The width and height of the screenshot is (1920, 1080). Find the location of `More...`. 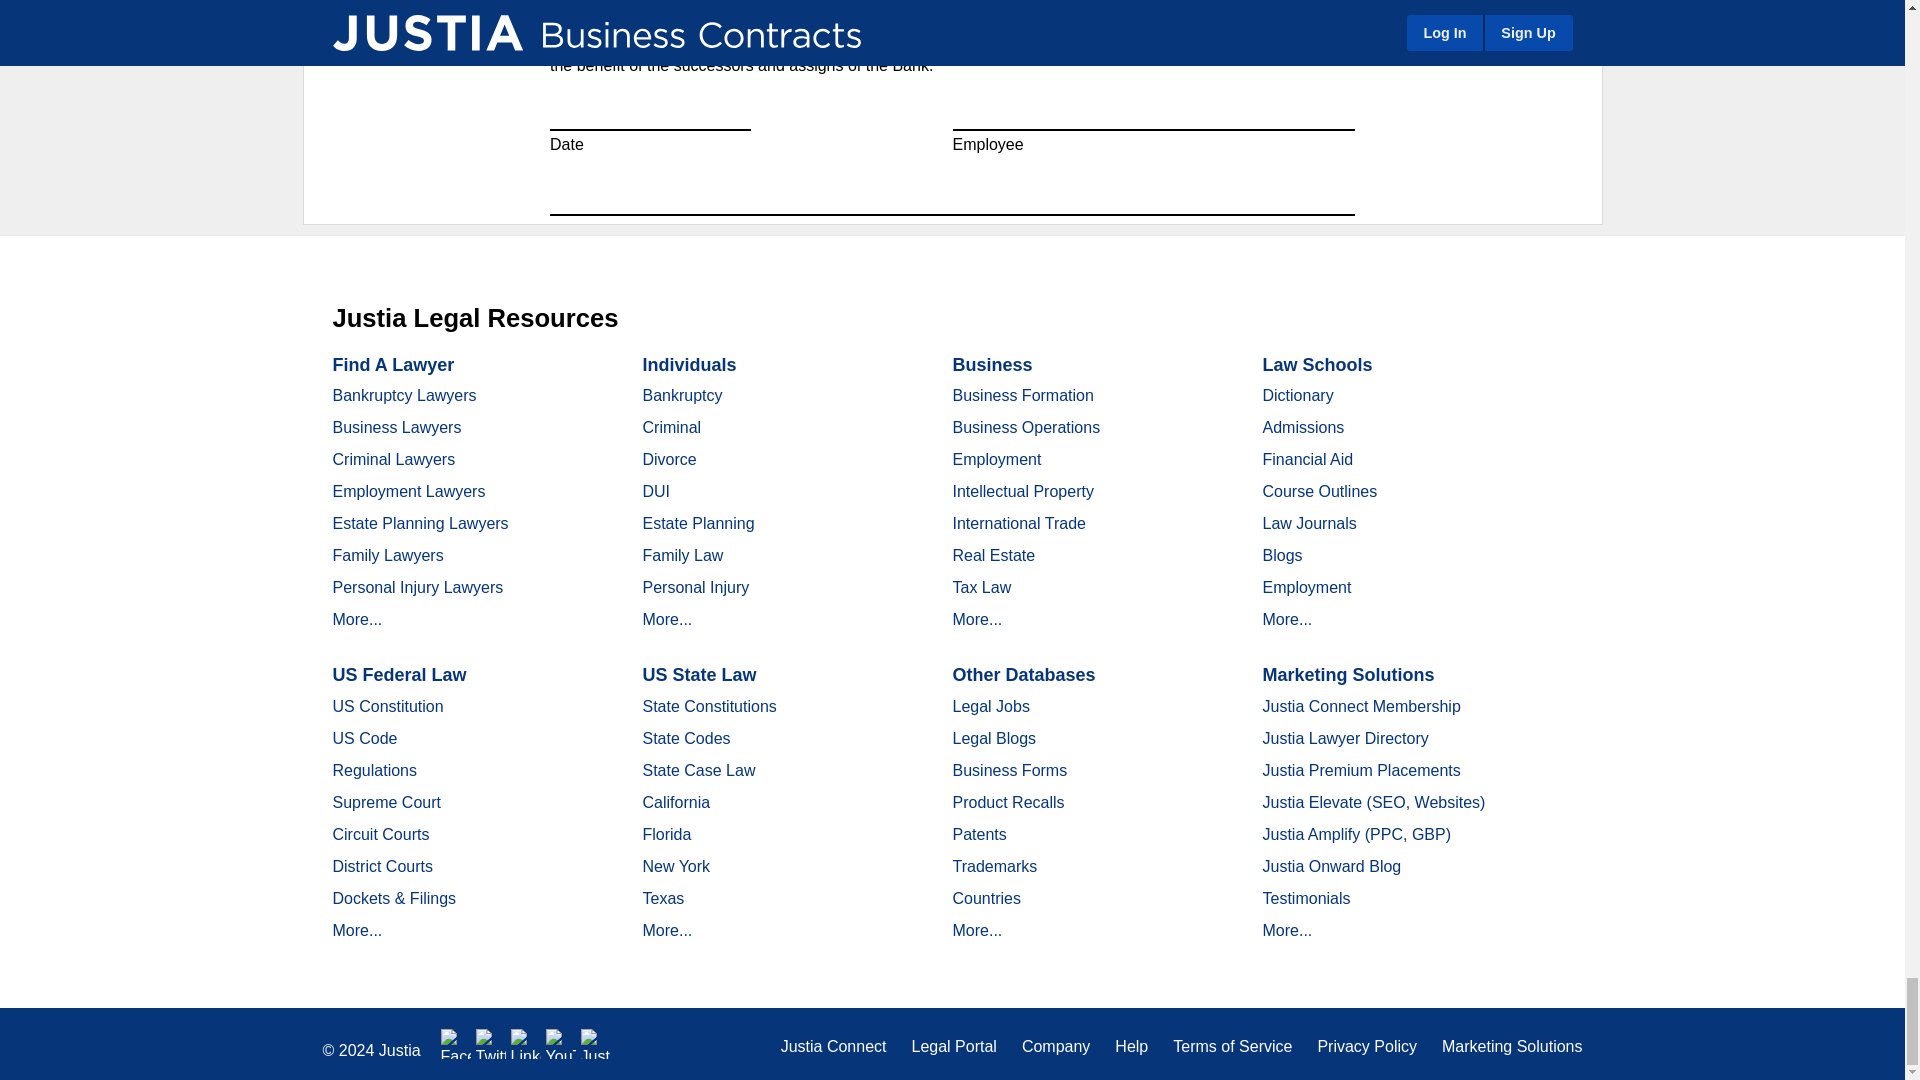

More... is located at coordinates (357, 619).